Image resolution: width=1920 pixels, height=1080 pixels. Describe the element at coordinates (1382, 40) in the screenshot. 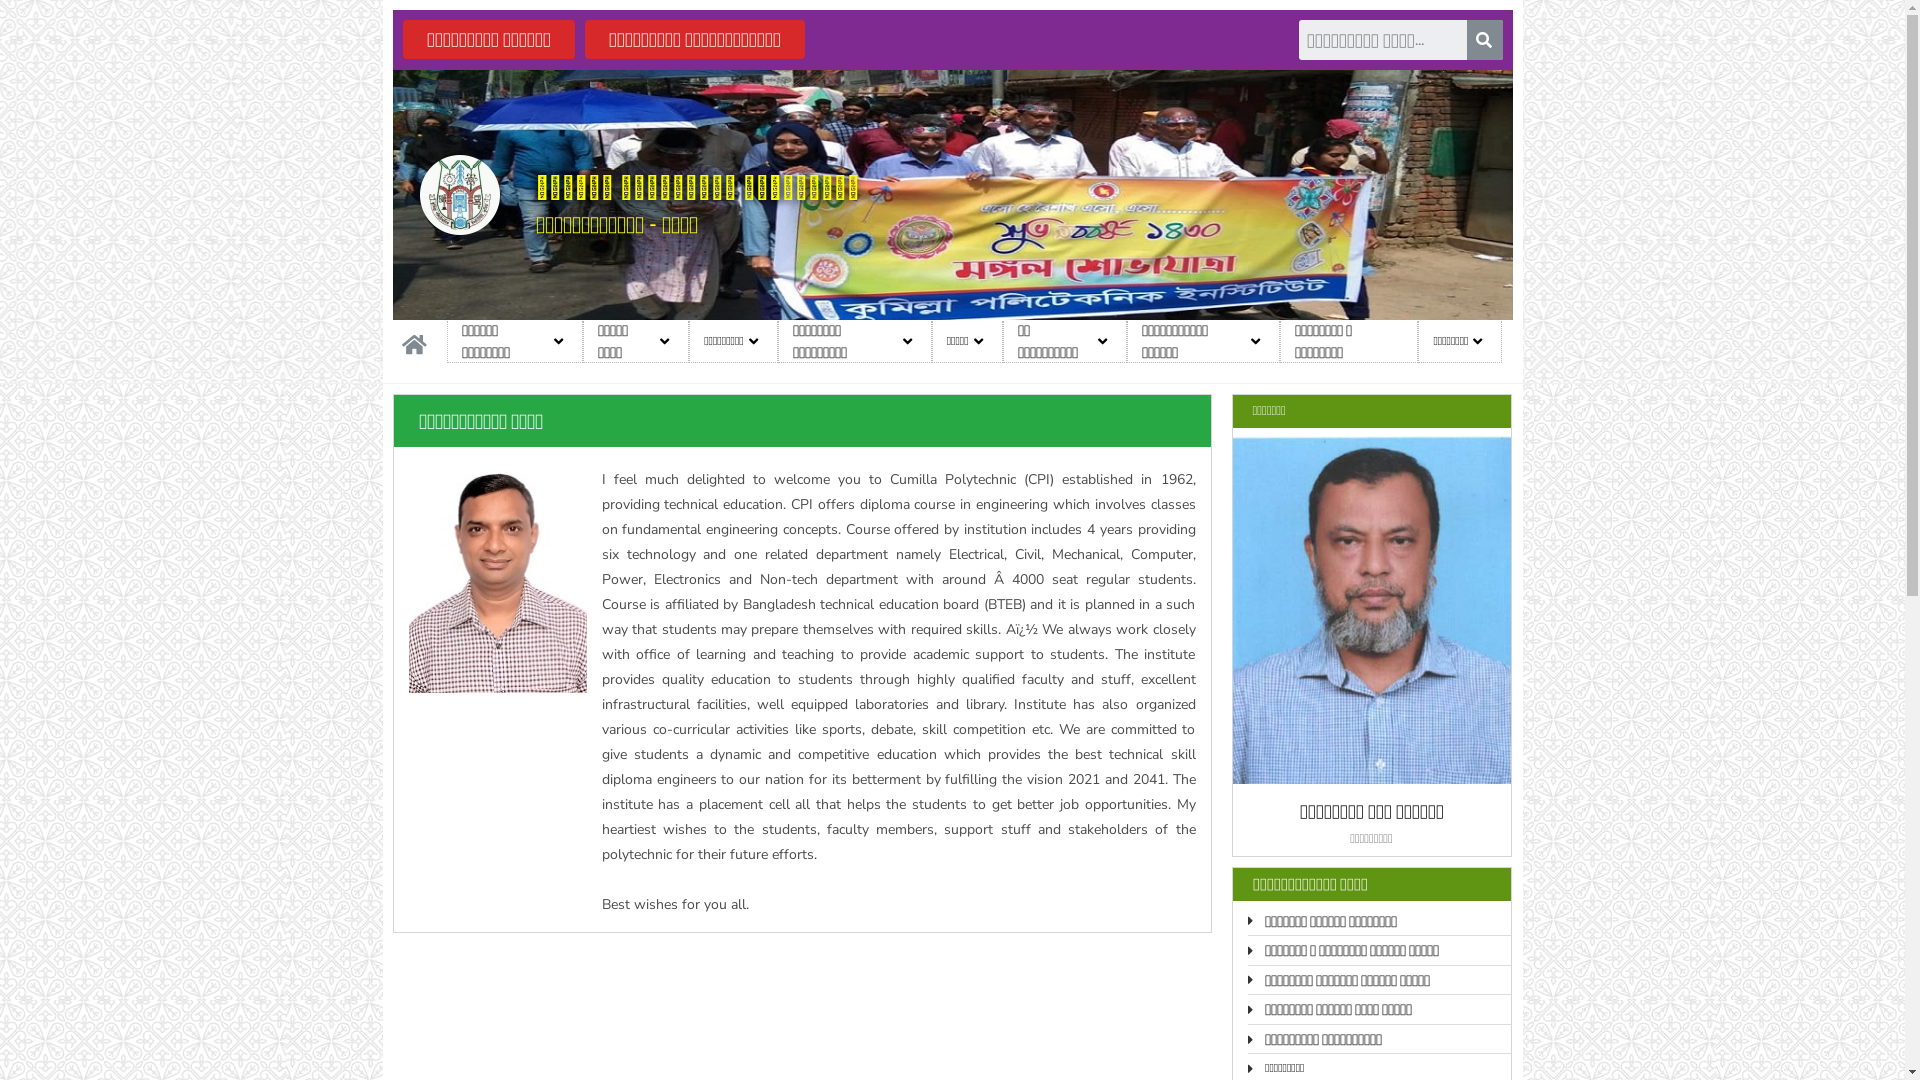

I see `Search` at that location.